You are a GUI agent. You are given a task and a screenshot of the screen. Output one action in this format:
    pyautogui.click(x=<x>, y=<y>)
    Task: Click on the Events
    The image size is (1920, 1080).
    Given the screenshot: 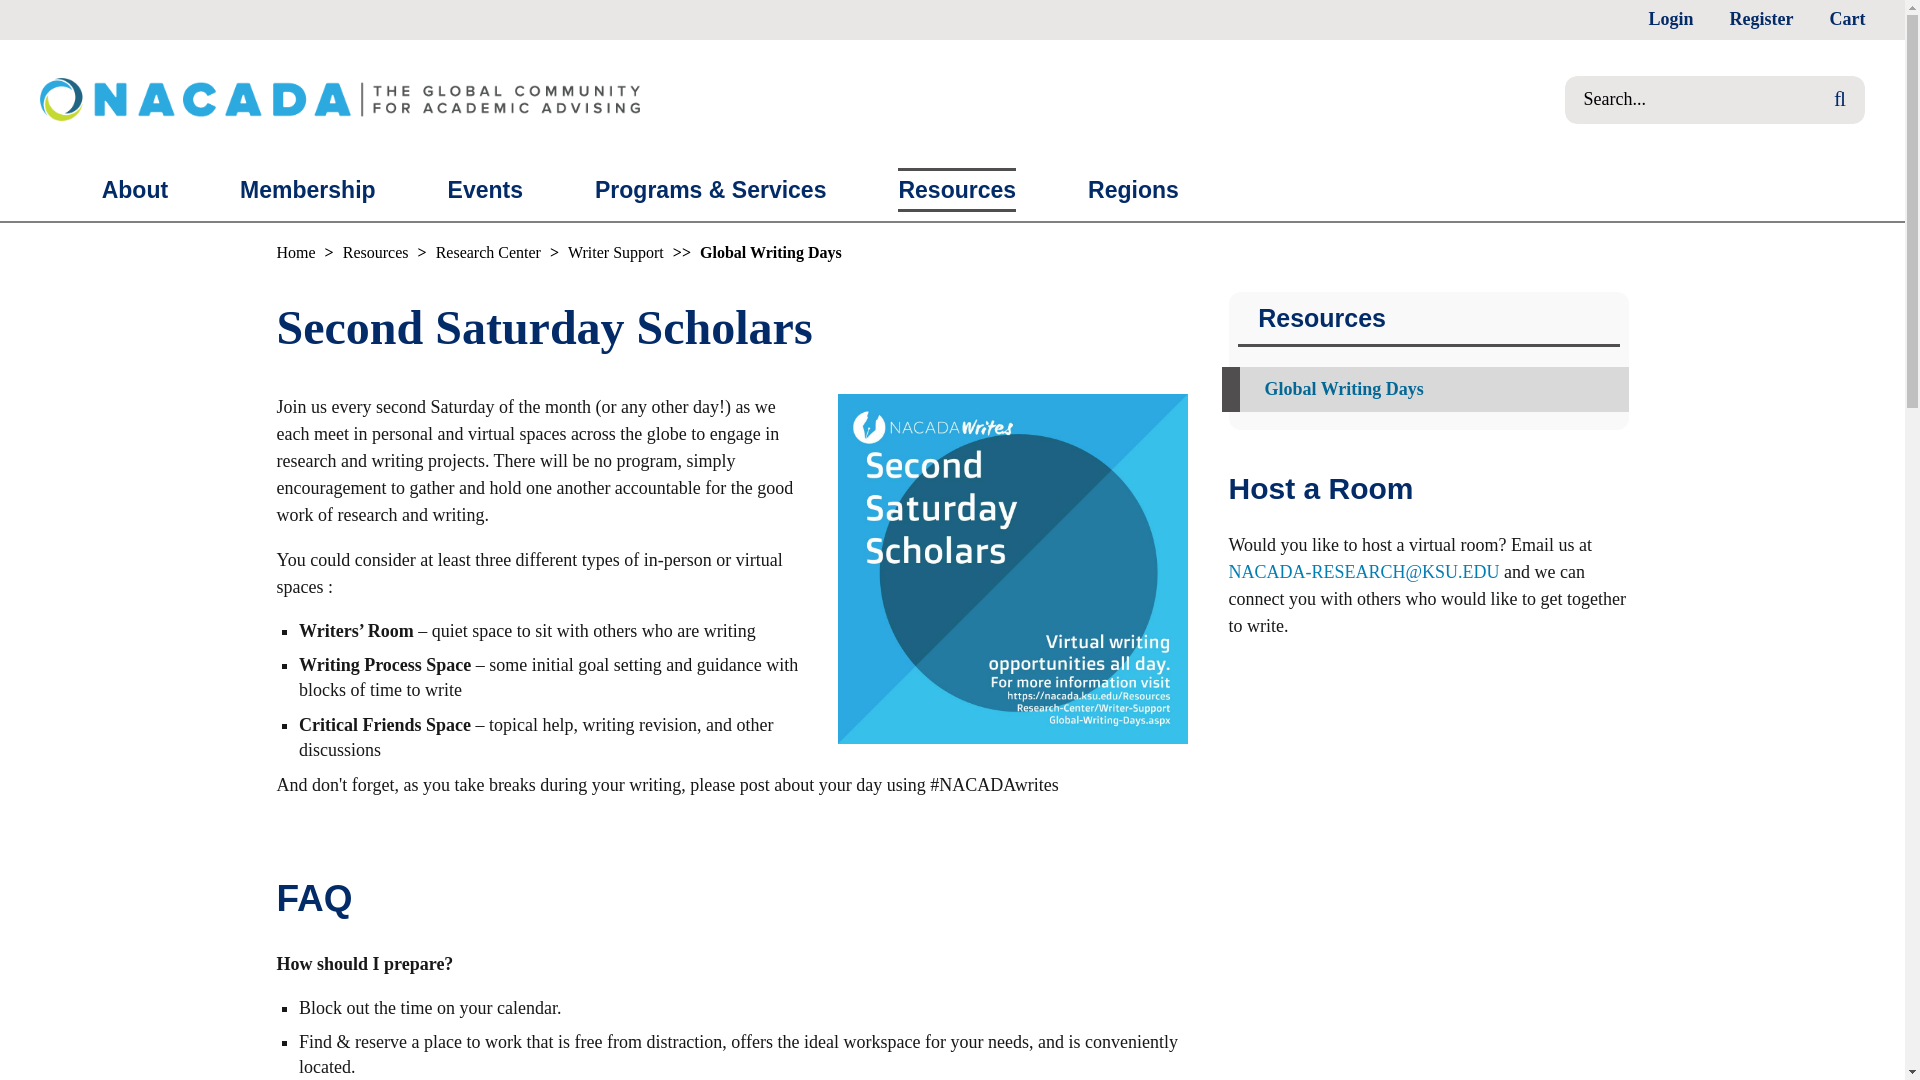 What is the action you would take?
    pyautogui.click(x=484, y=190)
    